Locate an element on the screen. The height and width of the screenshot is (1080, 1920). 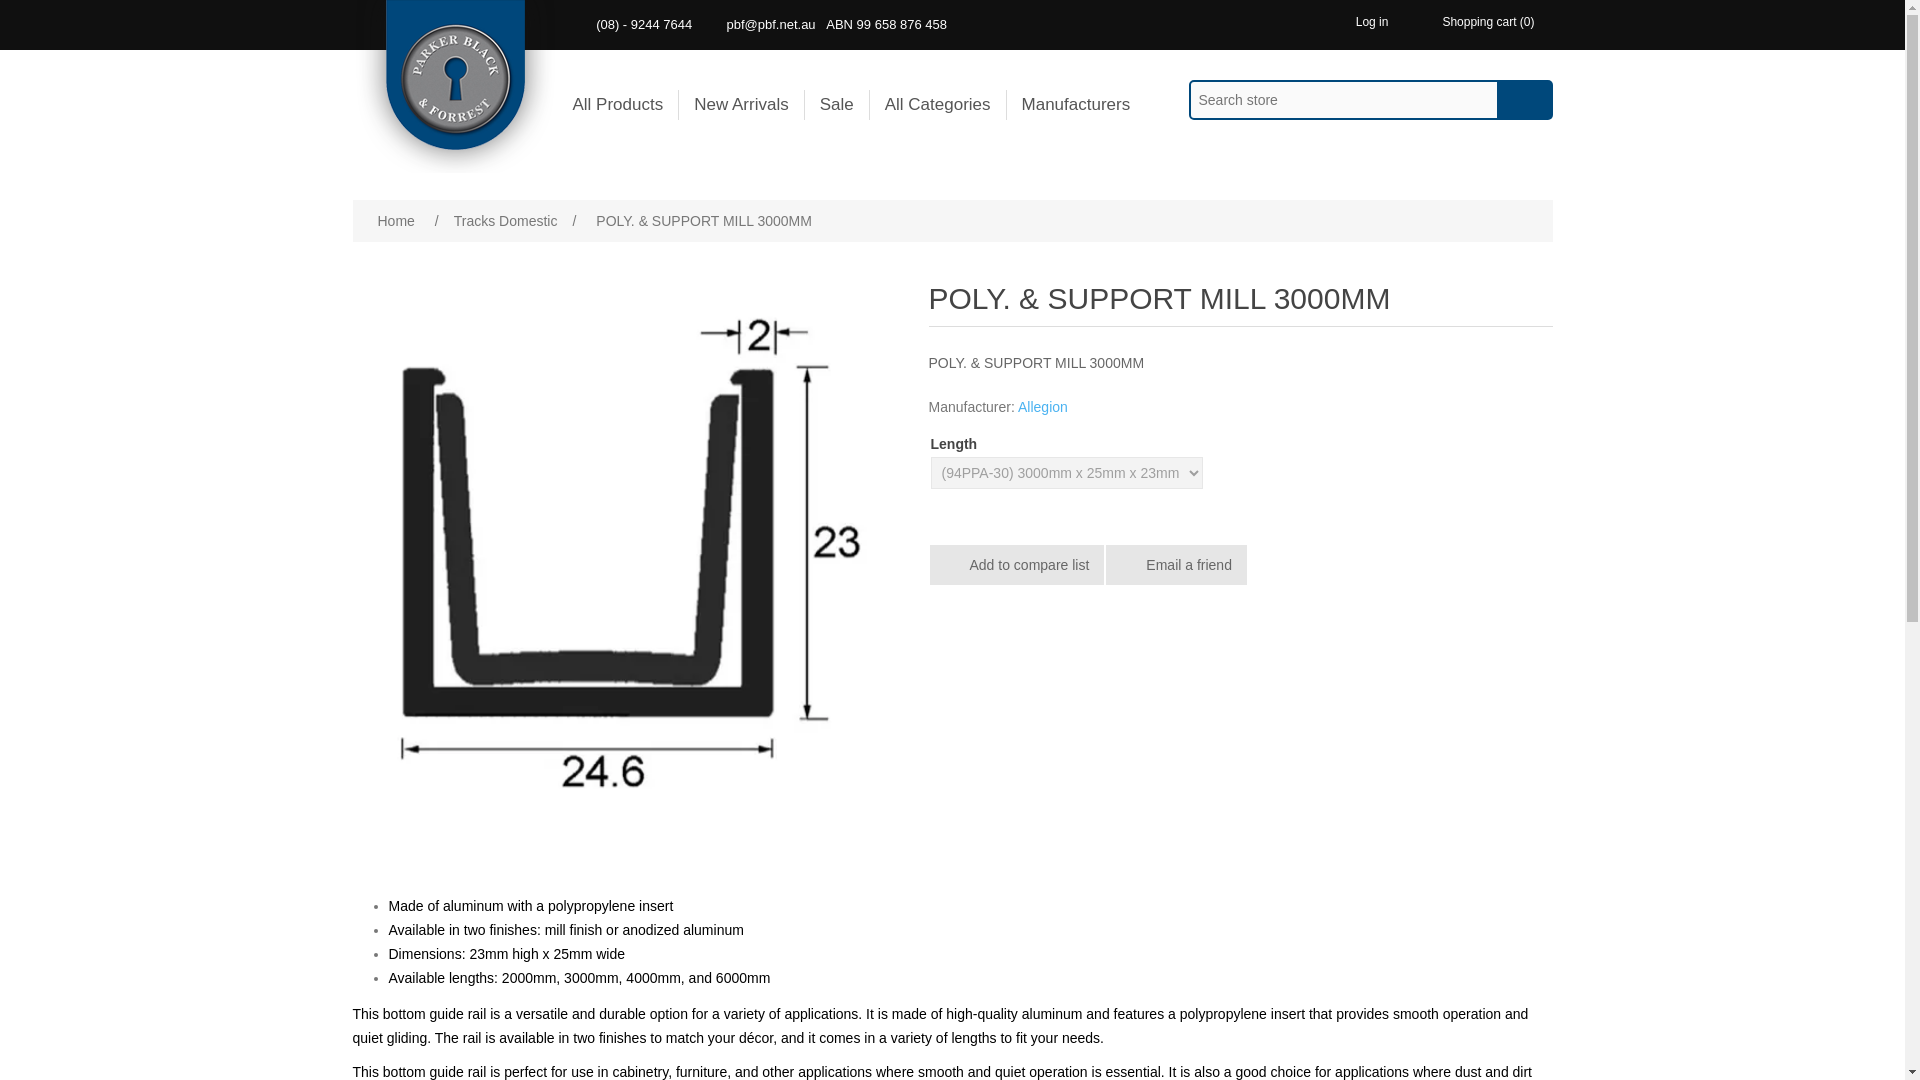
All Categories is located at coordinates (938, 104).